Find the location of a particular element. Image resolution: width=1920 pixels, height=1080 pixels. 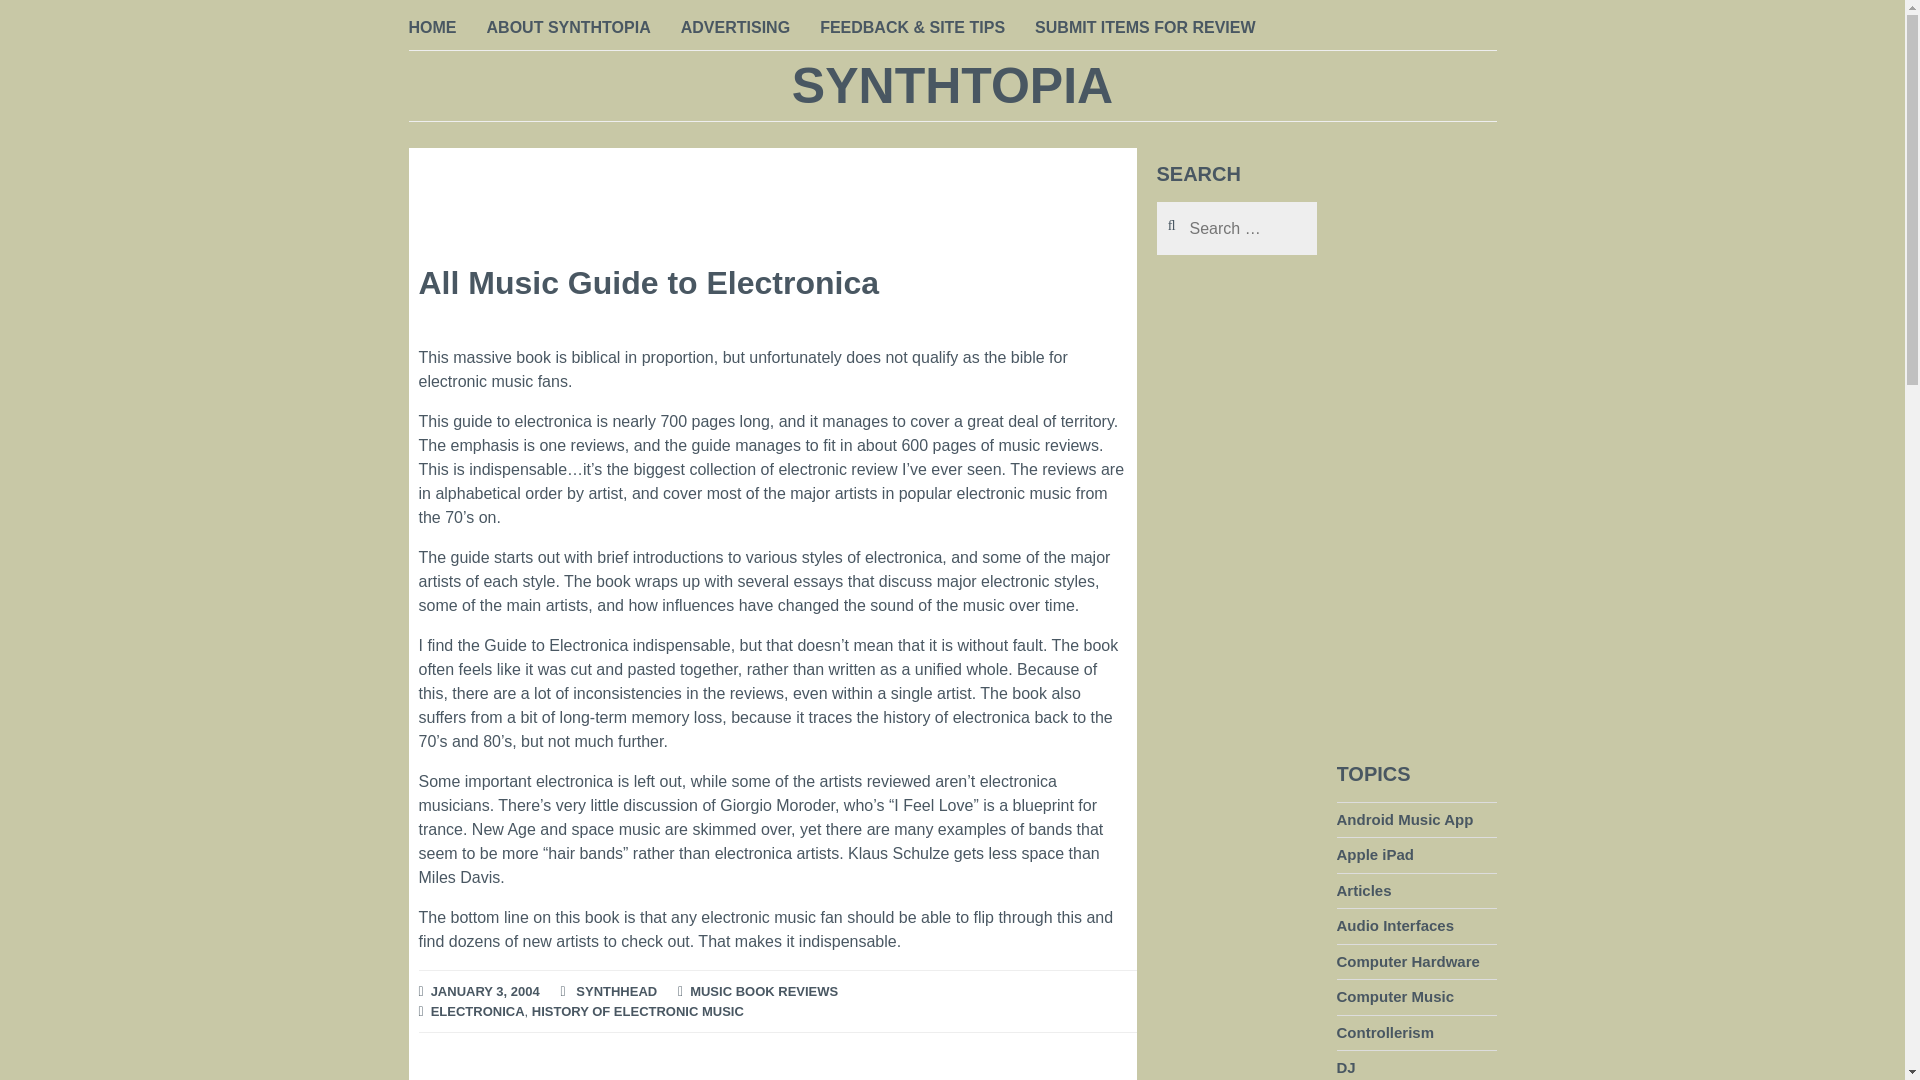

Apple iPad is located at coordinates (1374, 854).